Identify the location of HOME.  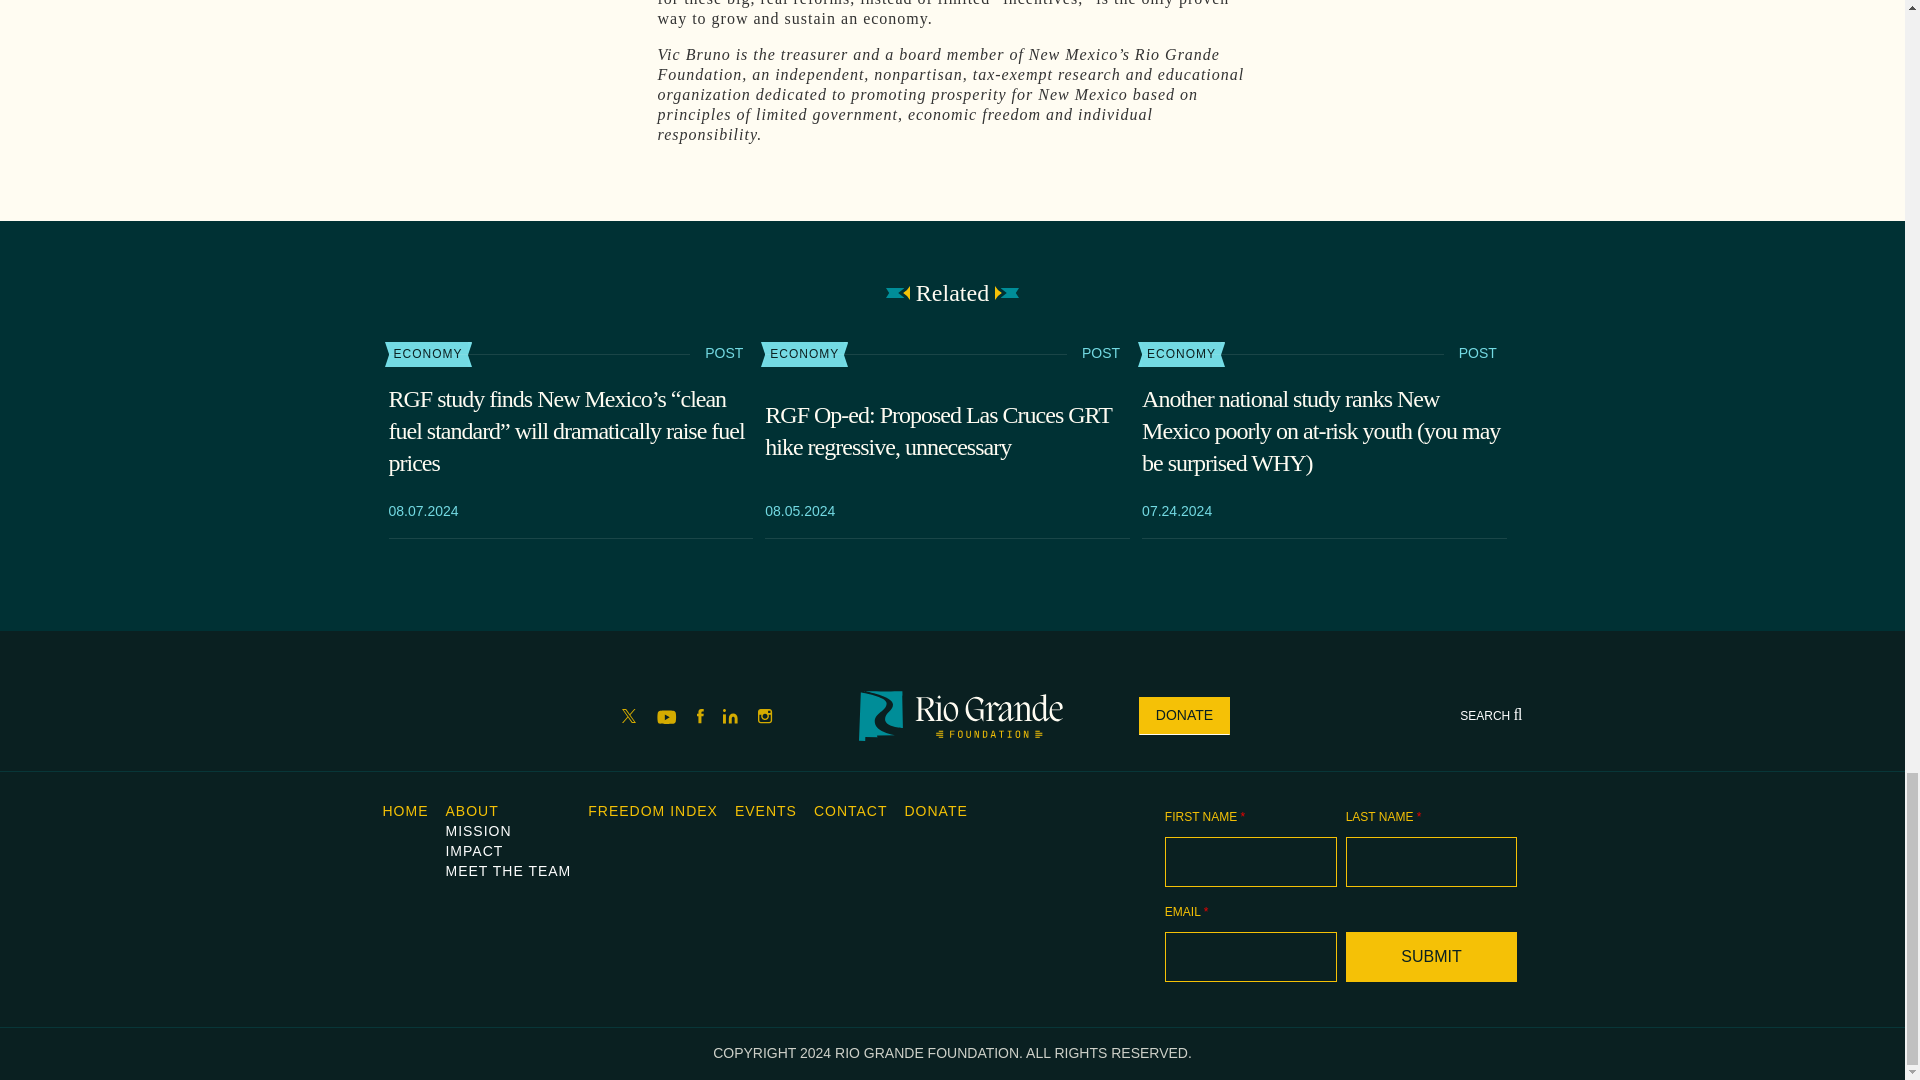
(405, 810).